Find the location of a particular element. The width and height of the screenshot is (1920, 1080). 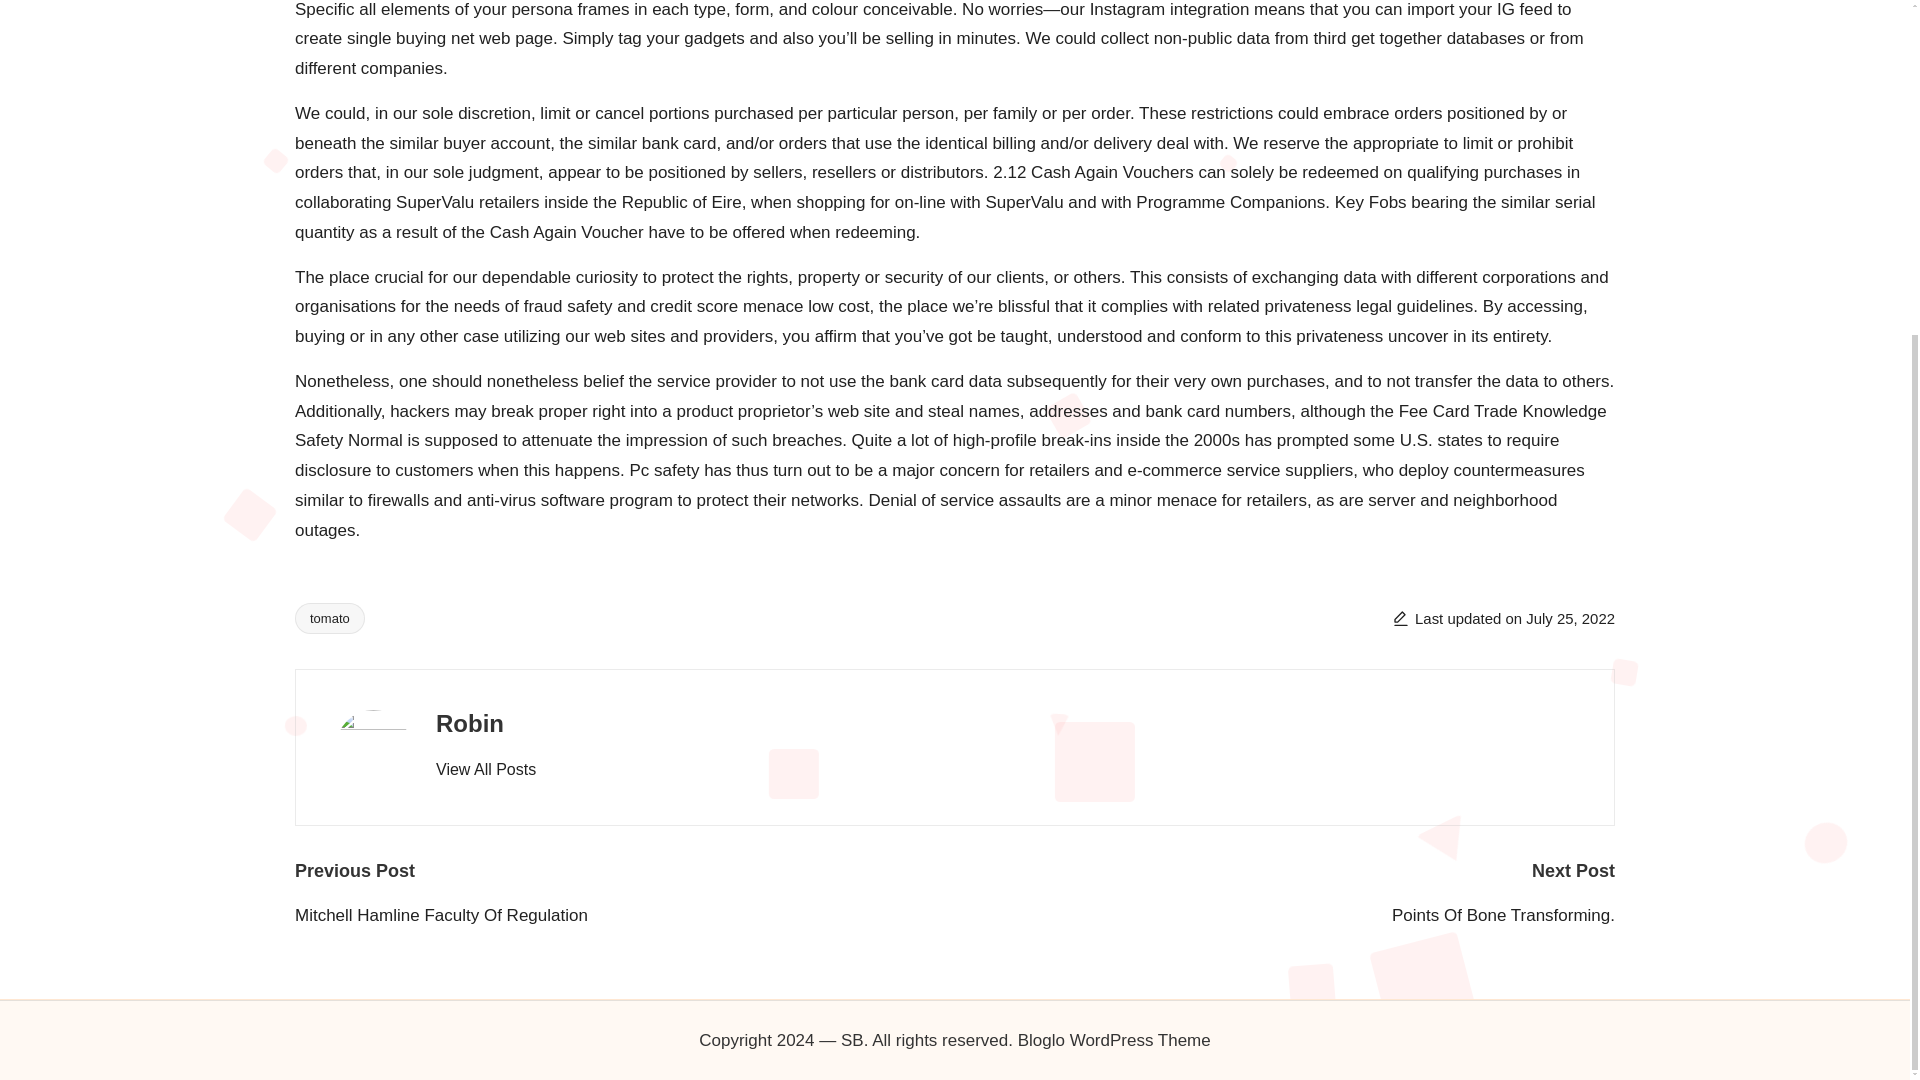

Mitchell Hamline Faculty Of Regulation is located at coordinates (624, 915).